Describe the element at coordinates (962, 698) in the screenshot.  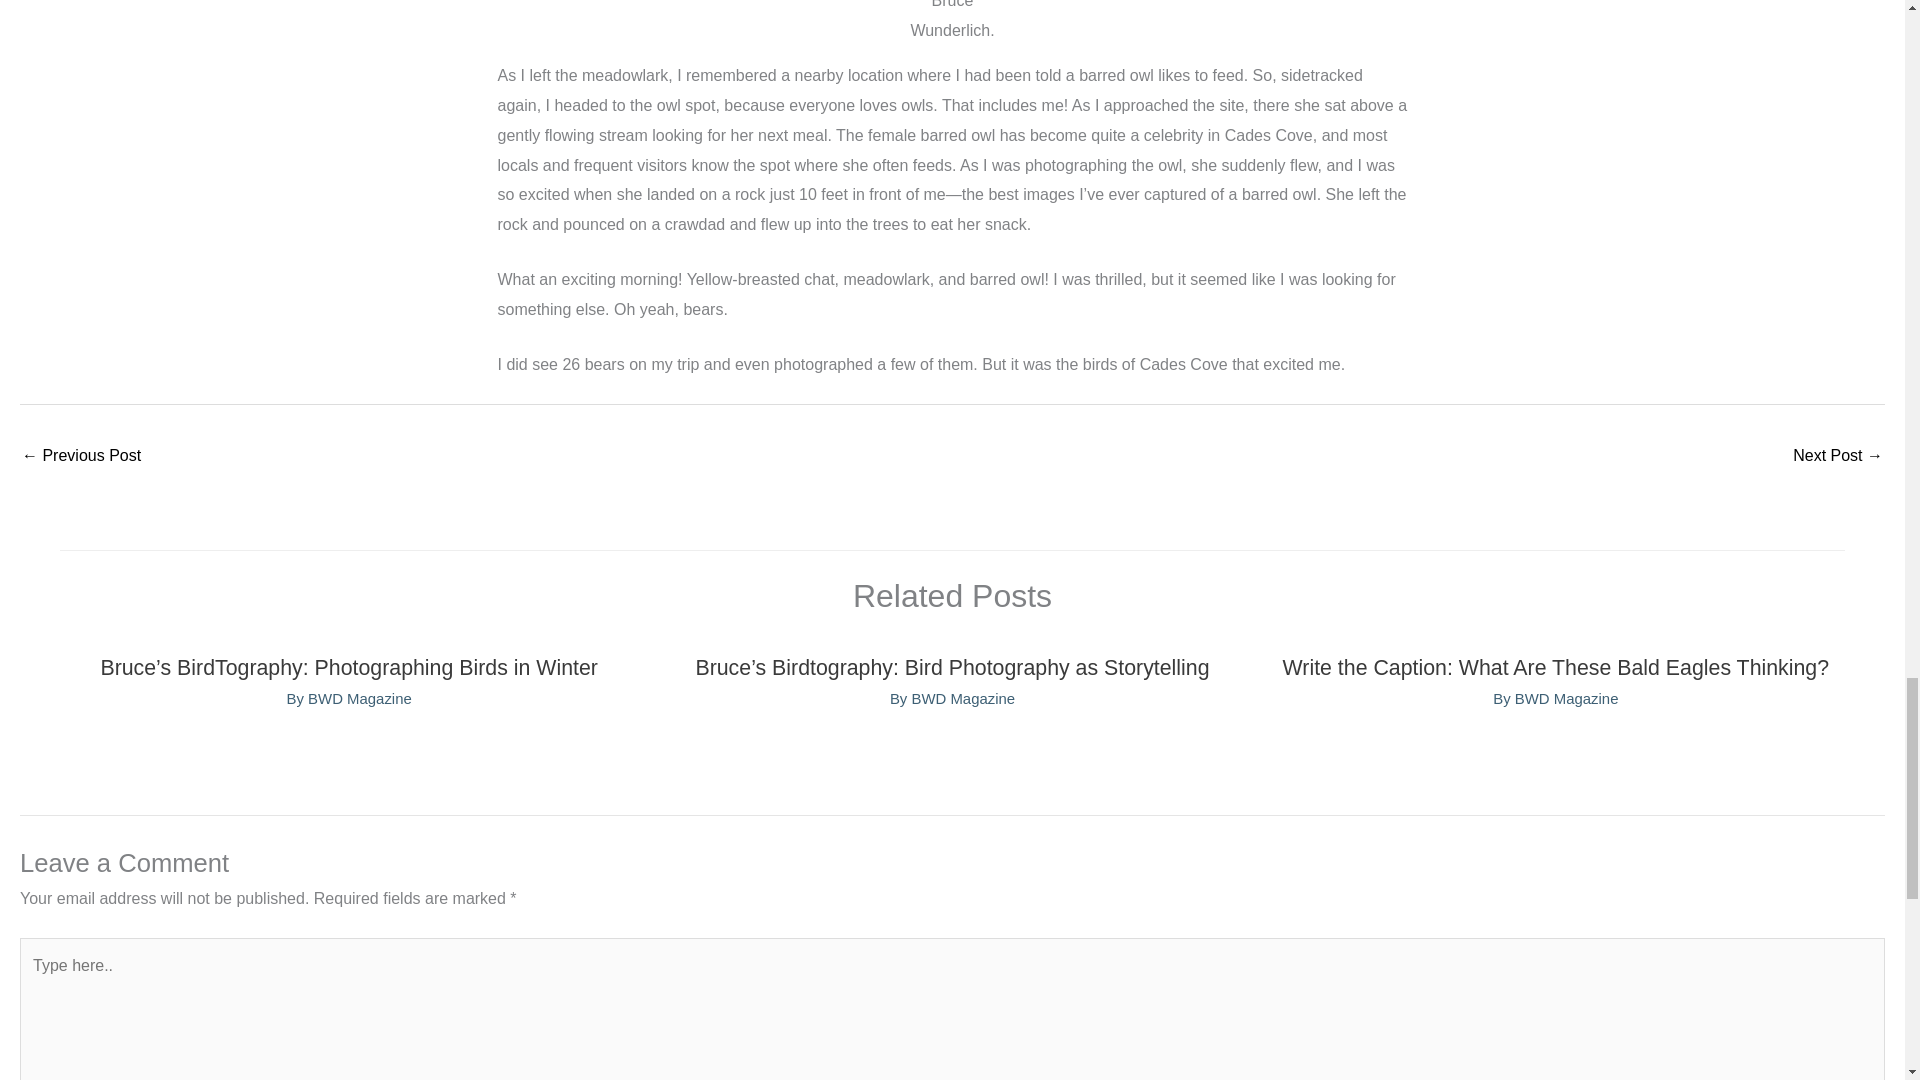
I see `View all posts by BWD Magazine` at that location.